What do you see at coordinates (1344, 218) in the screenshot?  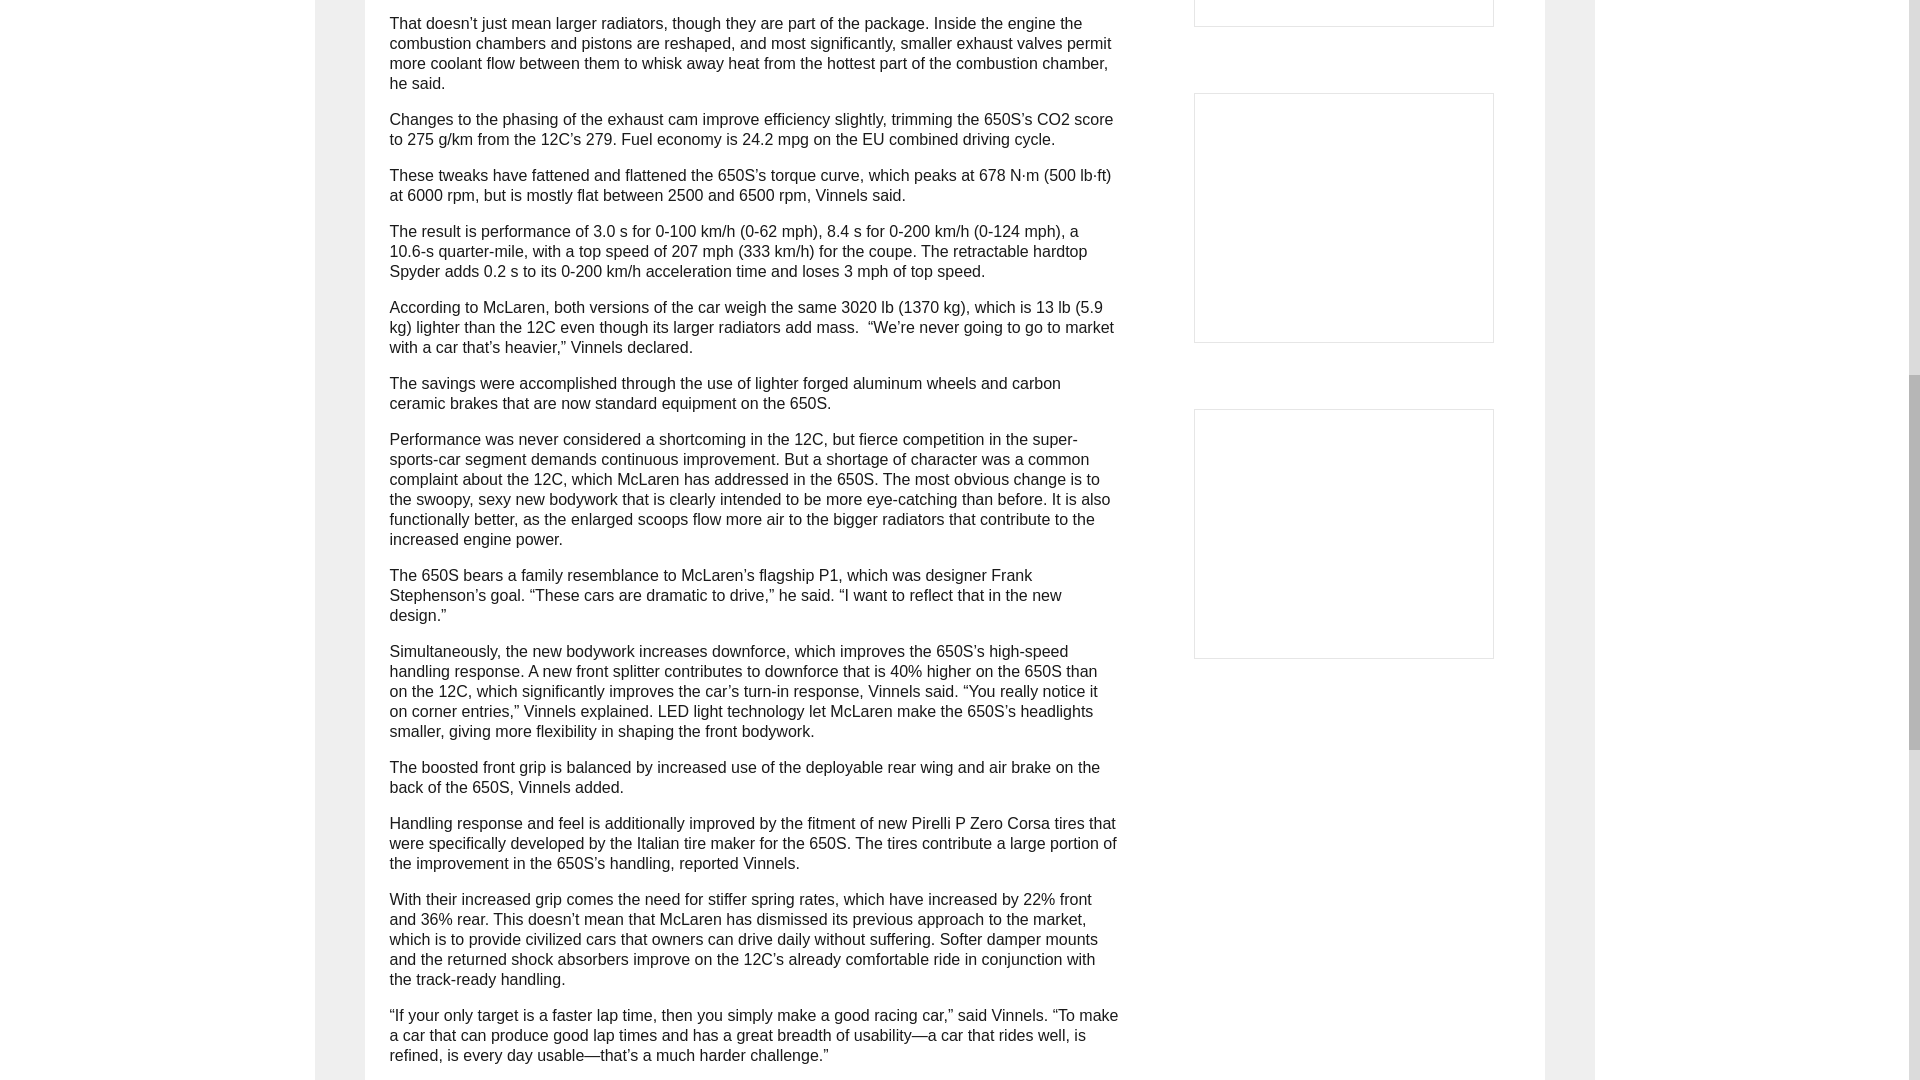 I see `3rd party ad content` at bounding box center [1344, 218].